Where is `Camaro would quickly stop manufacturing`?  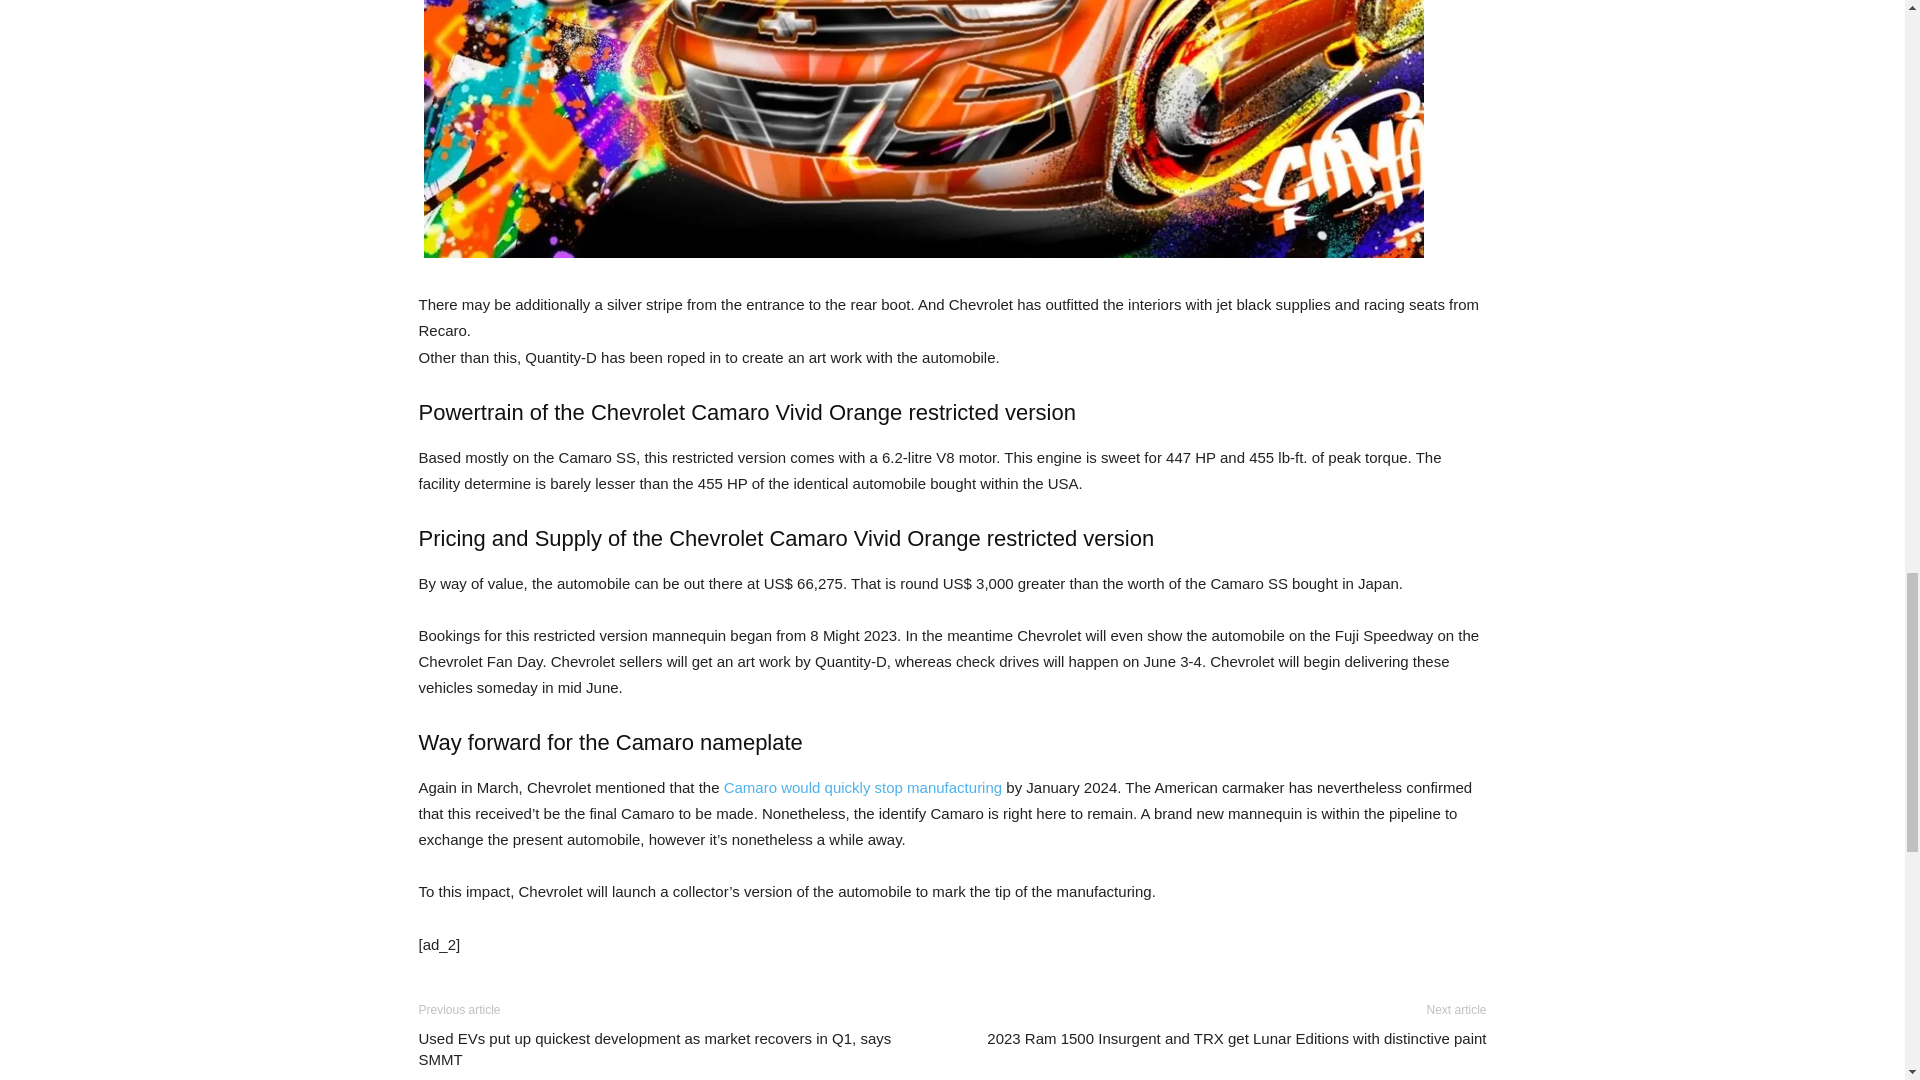 Camaro would quickly stop manufacturing is located at coordinates (862, 786).